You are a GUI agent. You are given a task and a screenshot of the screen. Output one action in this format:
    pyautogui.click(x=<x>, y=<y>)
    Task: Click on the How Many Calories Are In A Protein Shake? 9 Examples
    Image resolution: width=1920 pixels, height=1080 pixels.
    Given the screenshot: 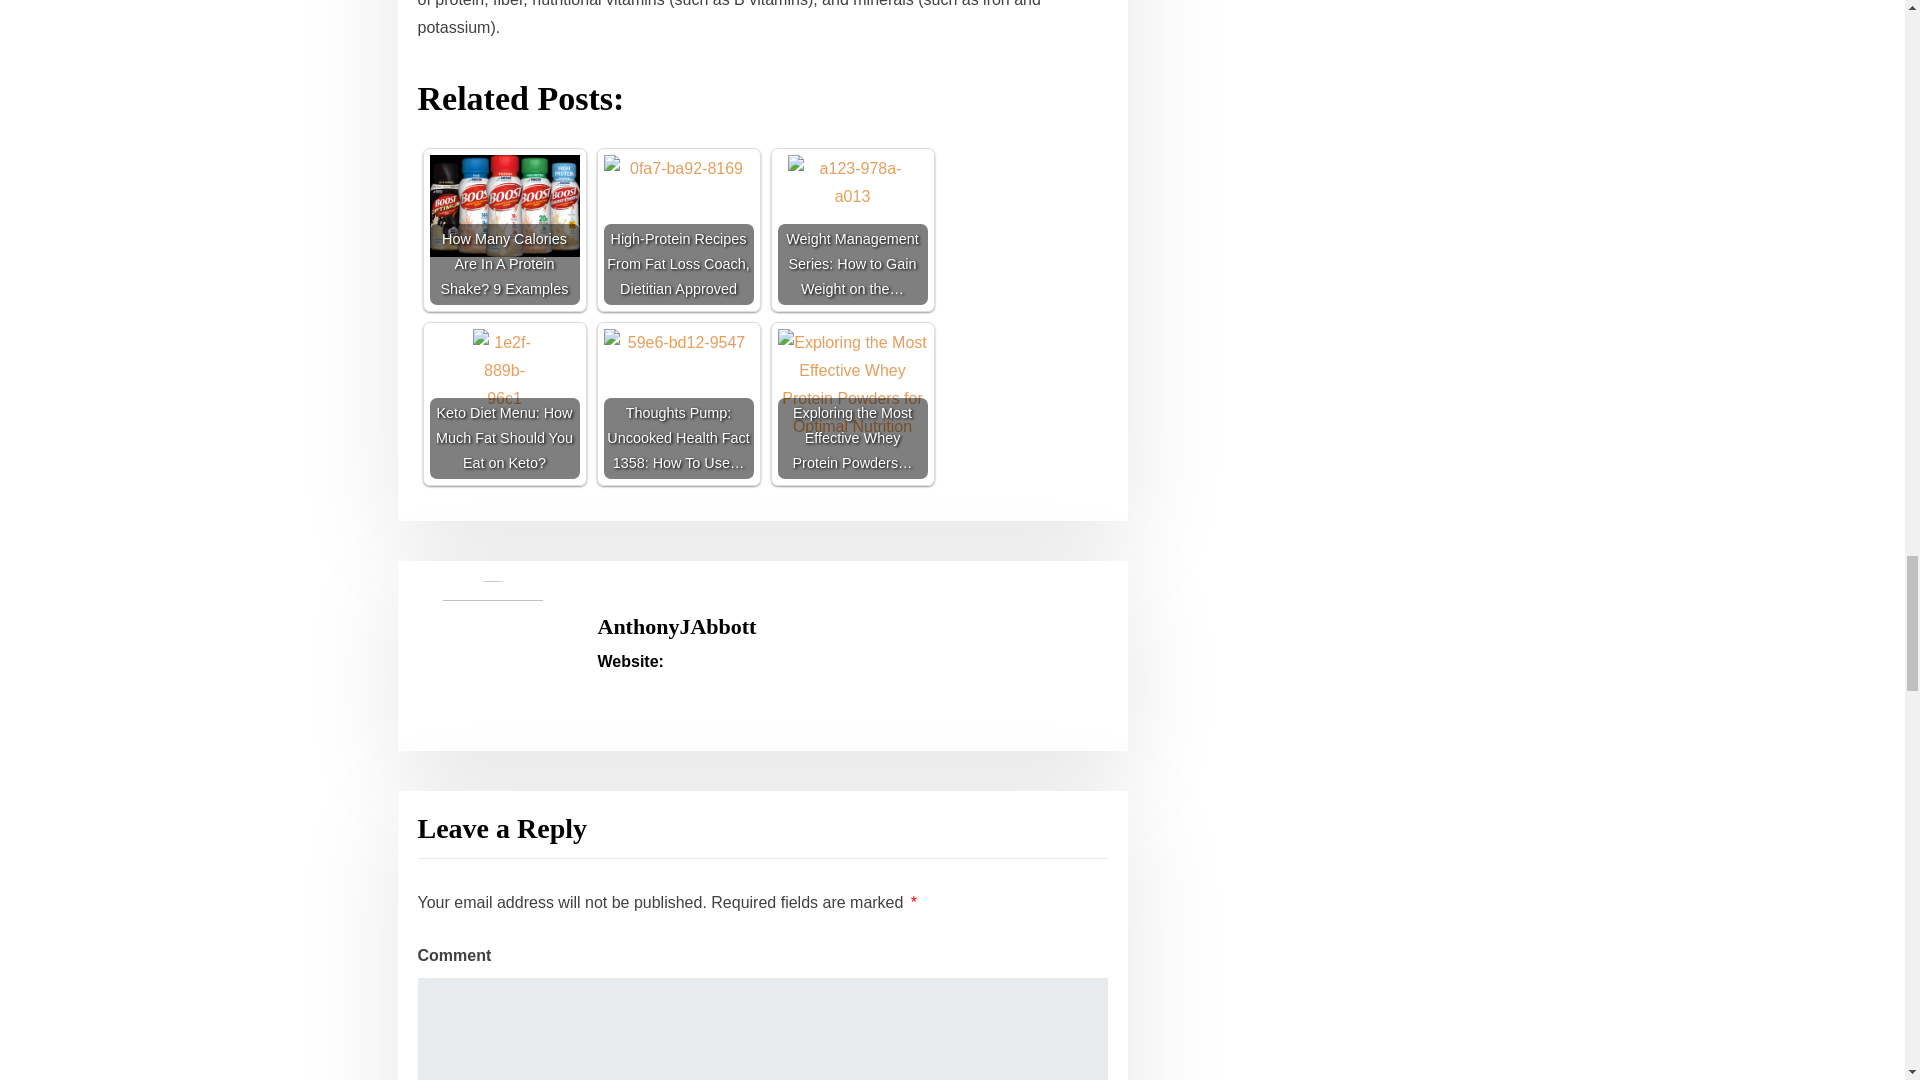 What is the action you would take?
    pyautogui.click(x=504, y=230)
    